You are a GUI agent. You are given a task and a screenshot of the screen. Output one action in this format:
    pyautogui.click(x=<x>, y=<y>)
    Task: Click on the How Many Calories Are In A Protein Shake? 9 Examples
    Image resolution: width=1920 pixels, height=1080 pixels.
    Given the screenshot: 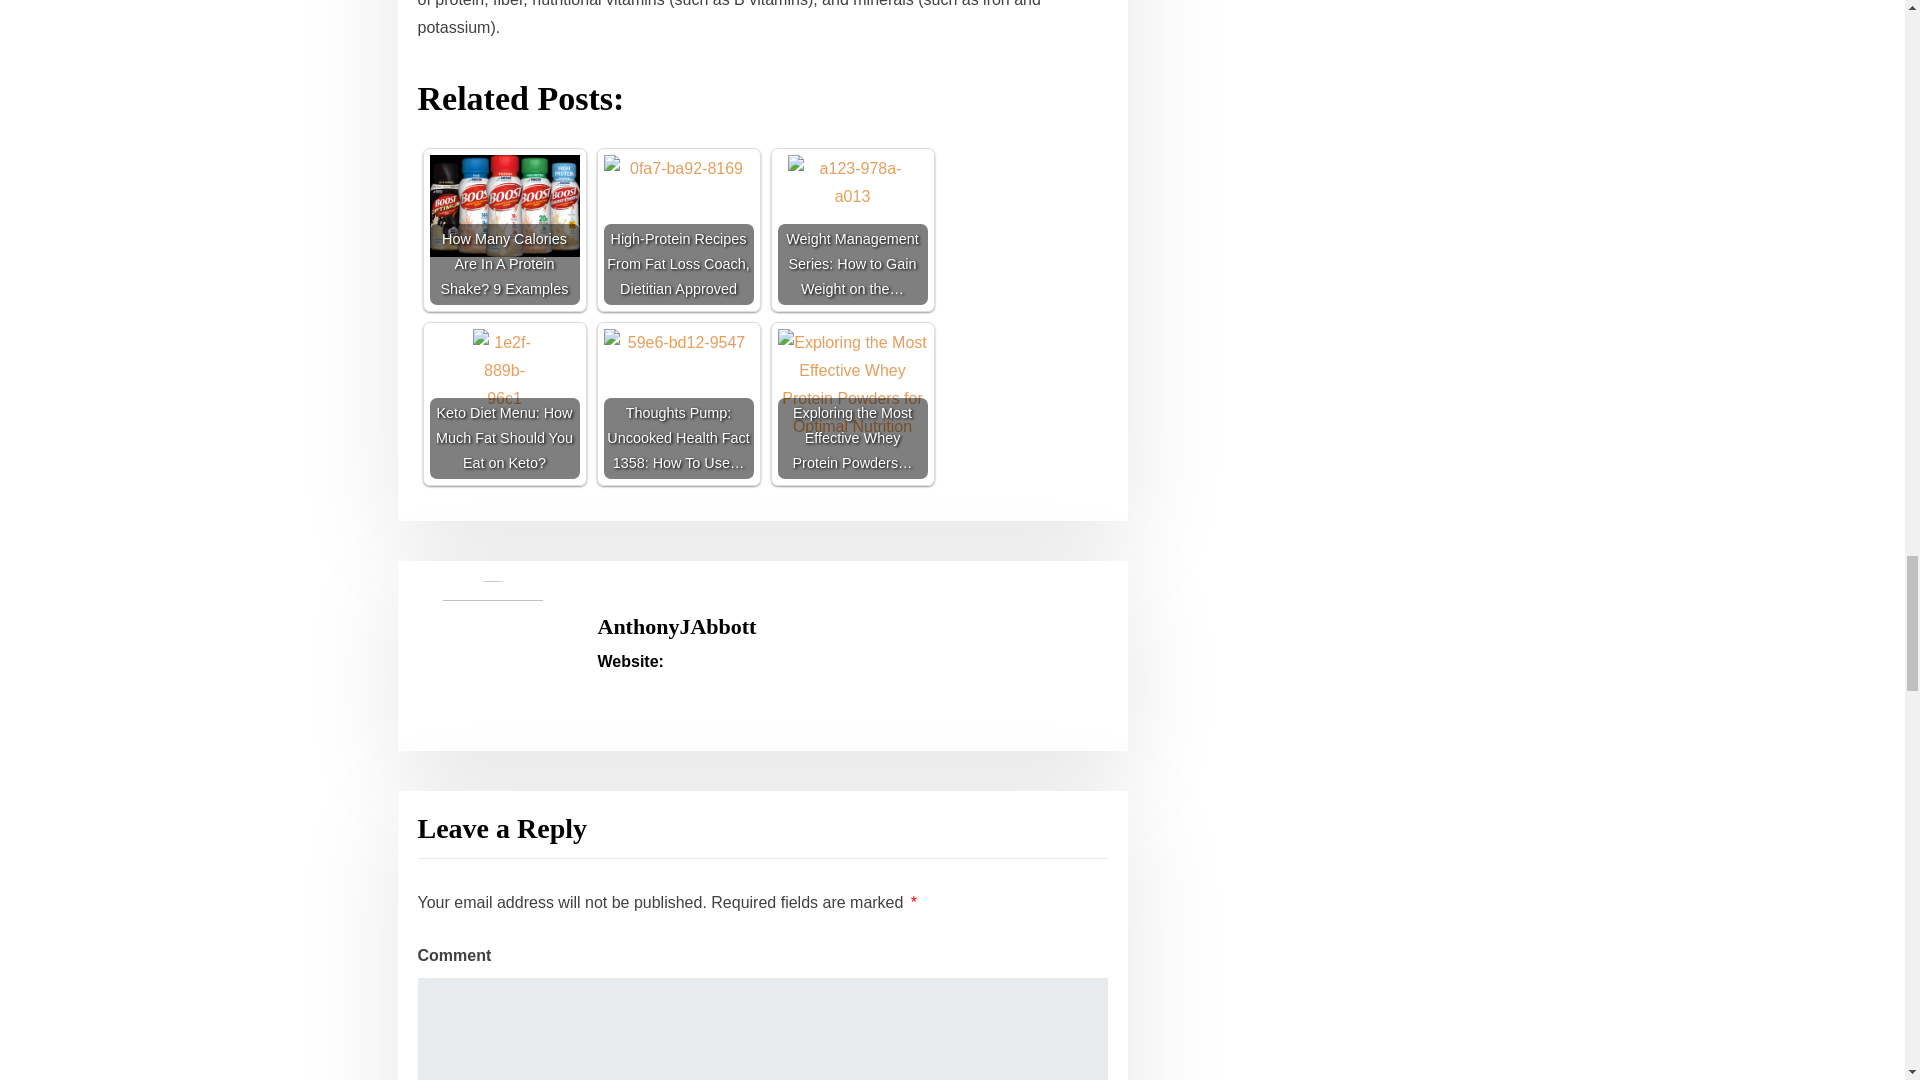 What is the action you would take?
    pyautogui.click(x=504, y=230)
    